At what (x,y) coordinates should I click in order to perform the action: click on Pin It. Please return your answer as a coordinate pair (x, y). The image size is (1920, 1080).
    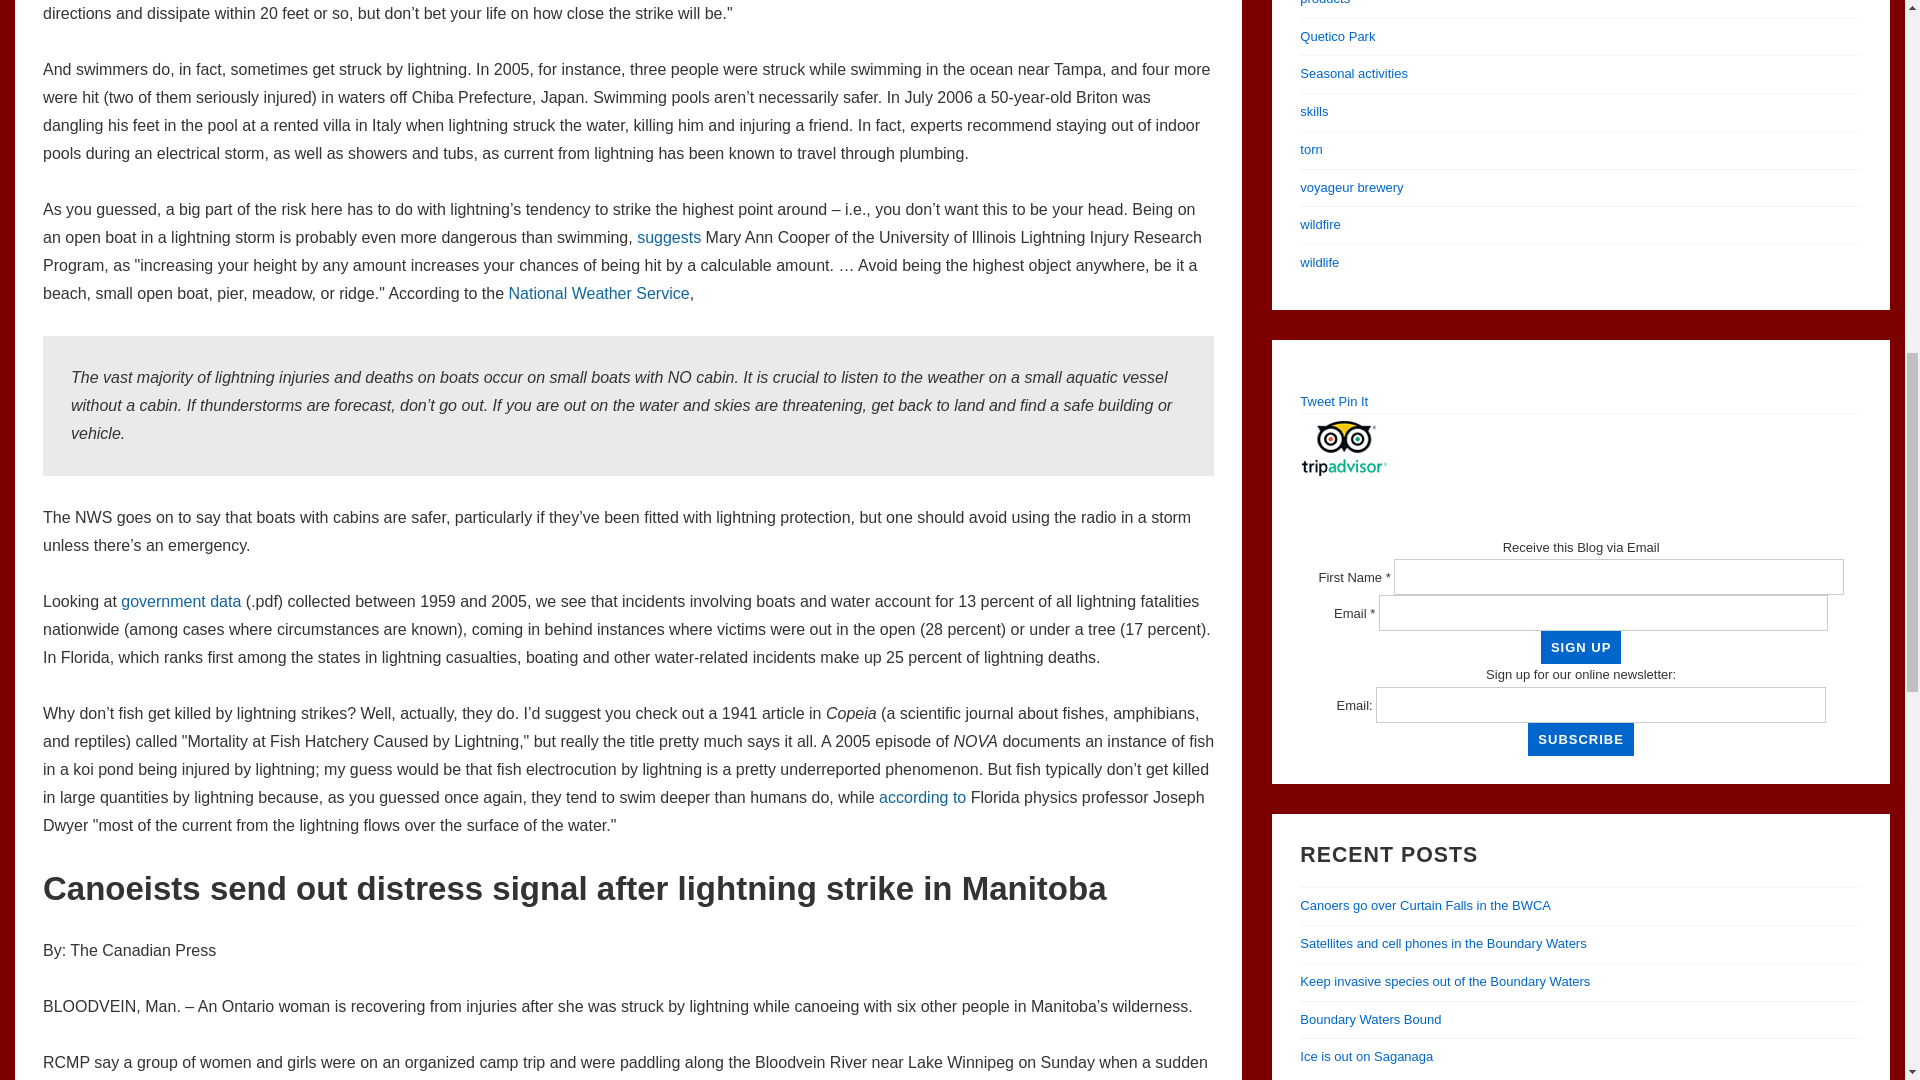
    Looking at the image, I should click on (1353, 402).